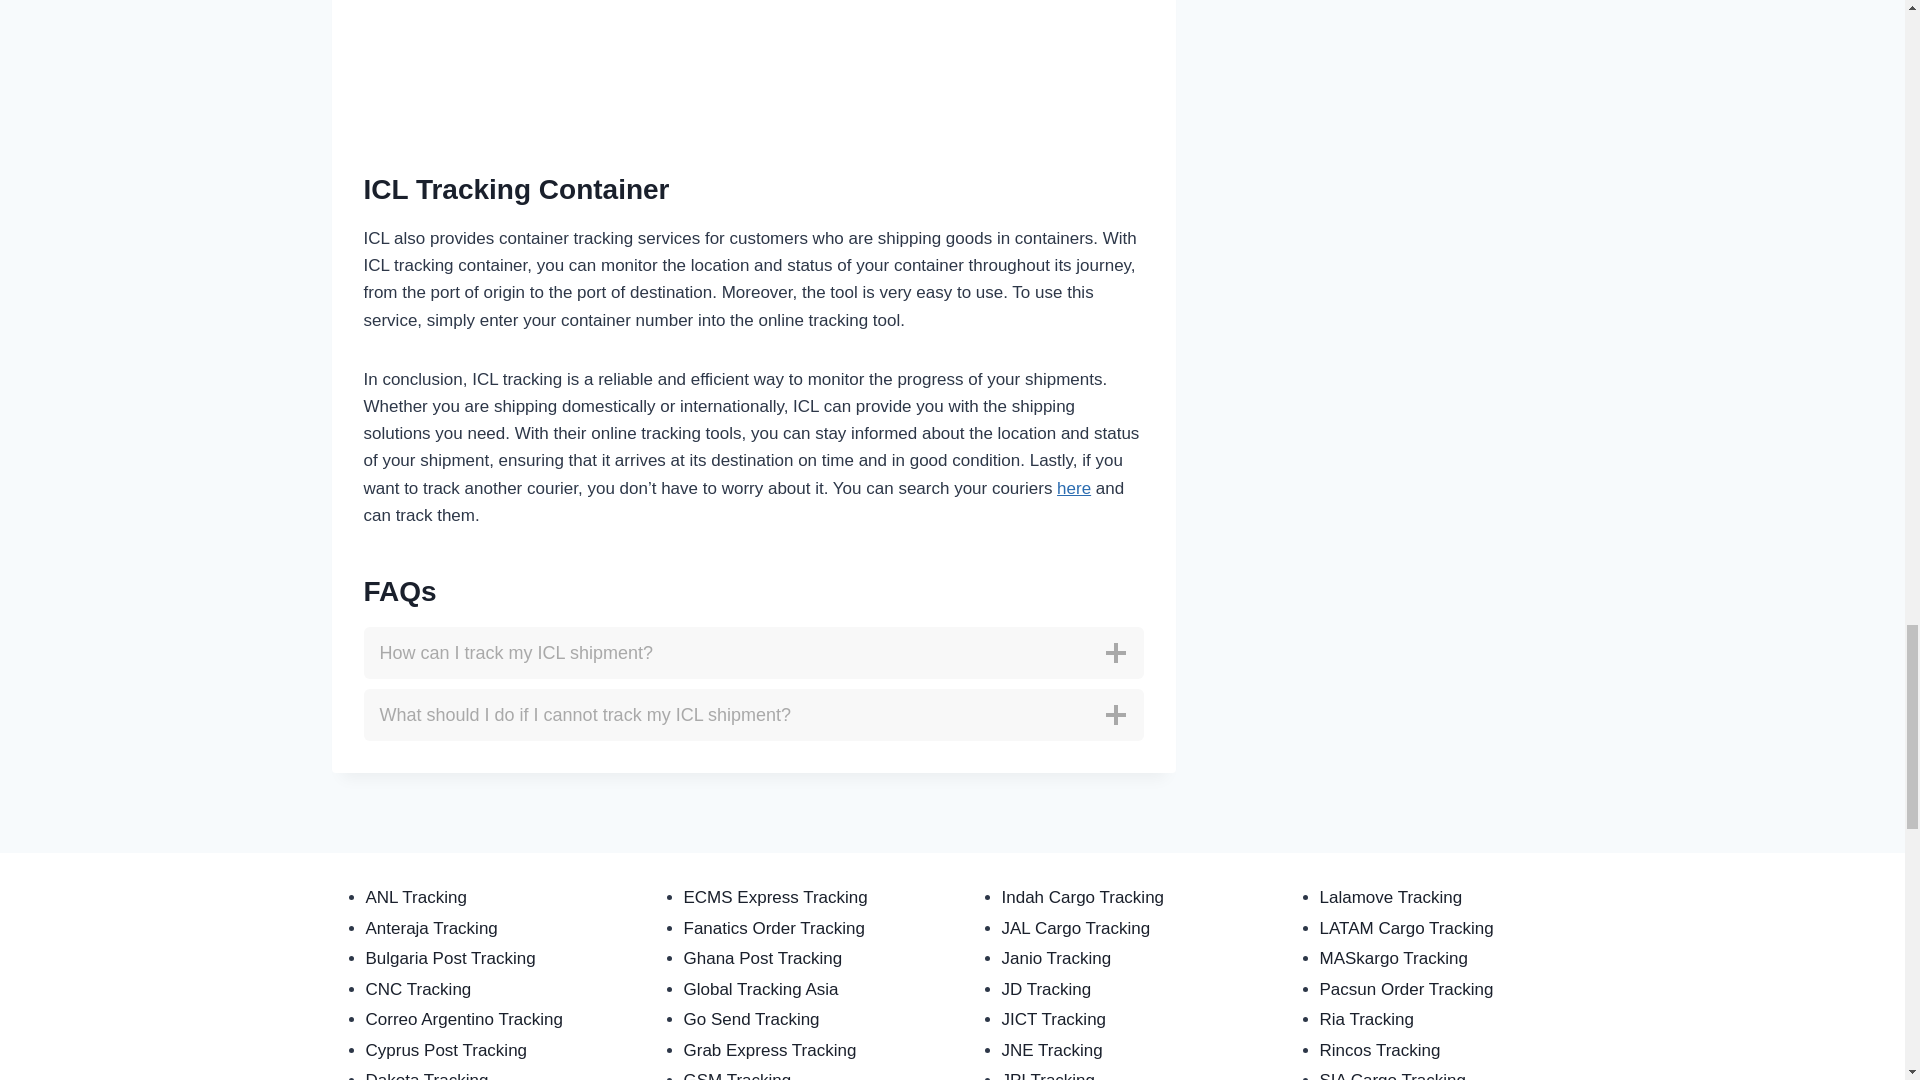  What do you see at coordinates (428, 1076) in the screenshot?
I see `Dakota Tracking` at bounding box center [428, 1076].